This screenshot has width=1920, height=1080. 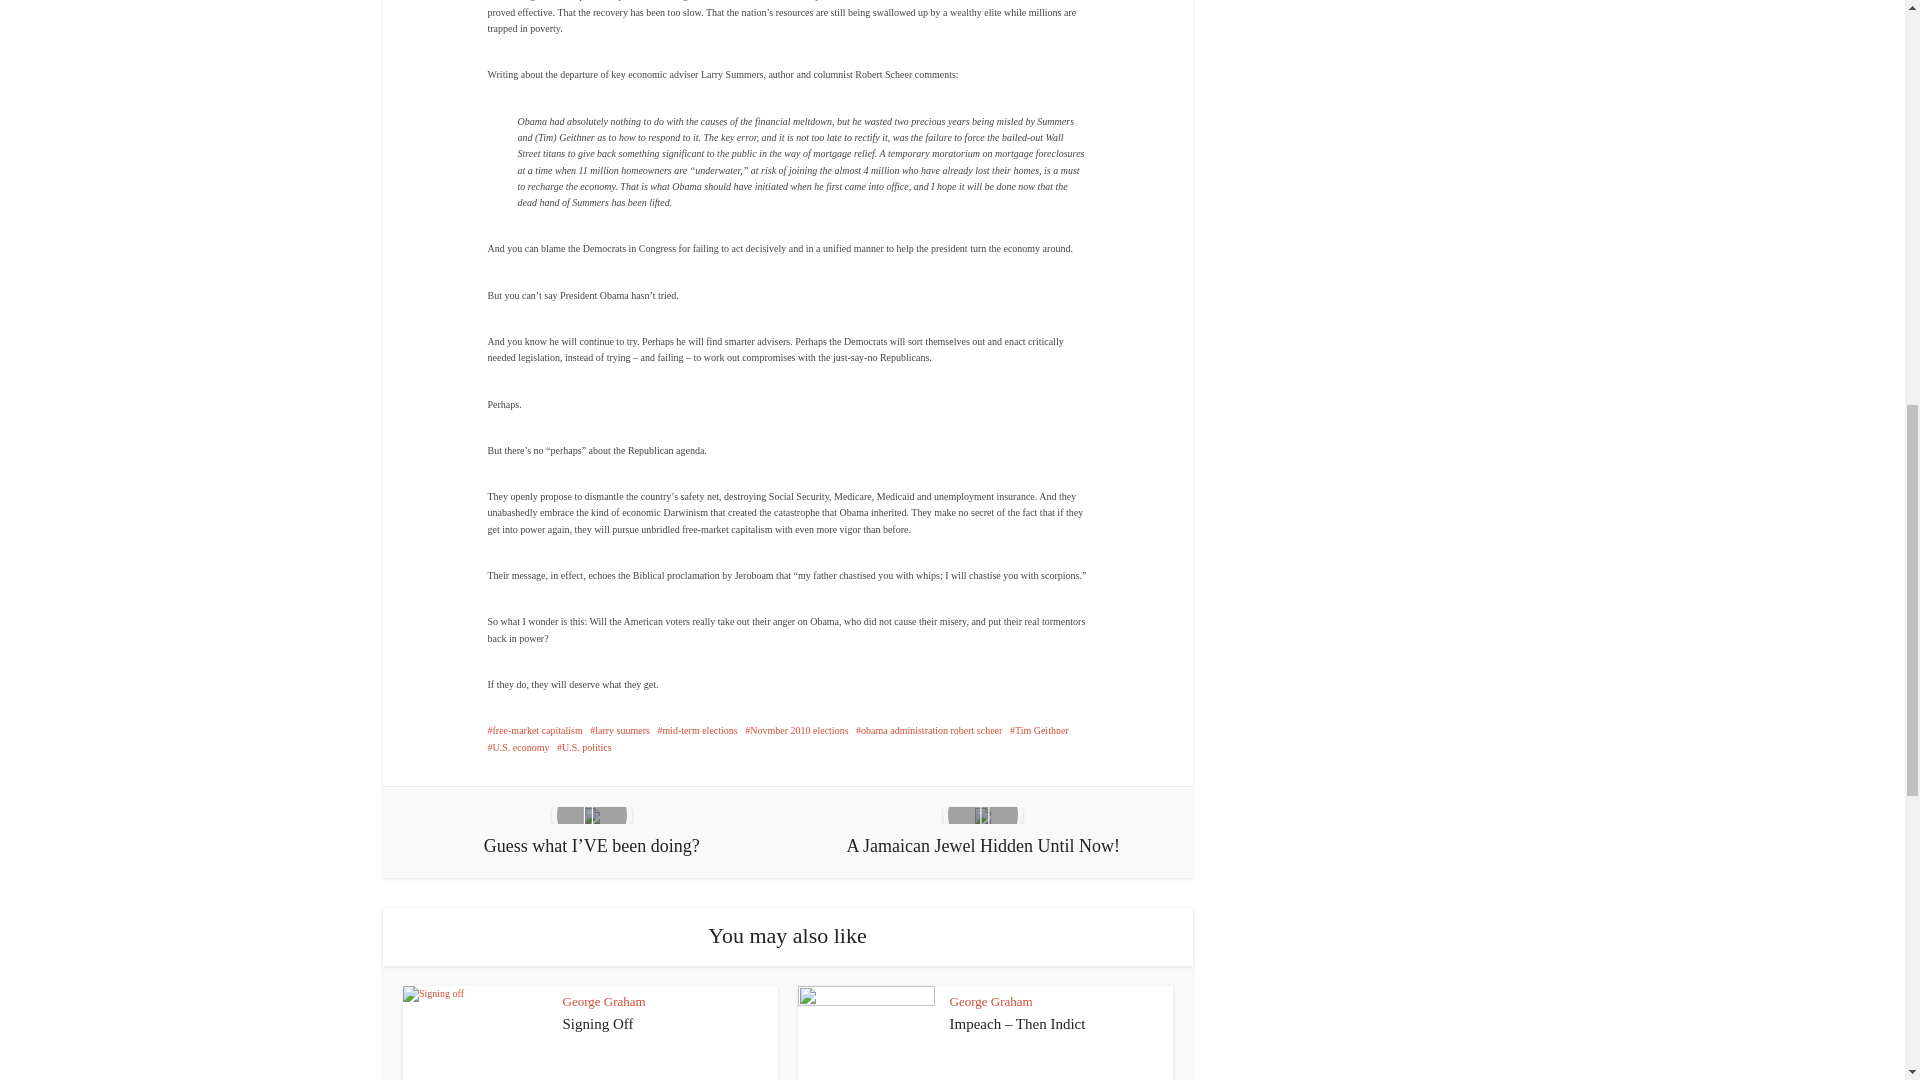 What do you see at coordinates (991, 1000) in the screenshot?
I see `George Graham` at bounding box center [991, 1000].